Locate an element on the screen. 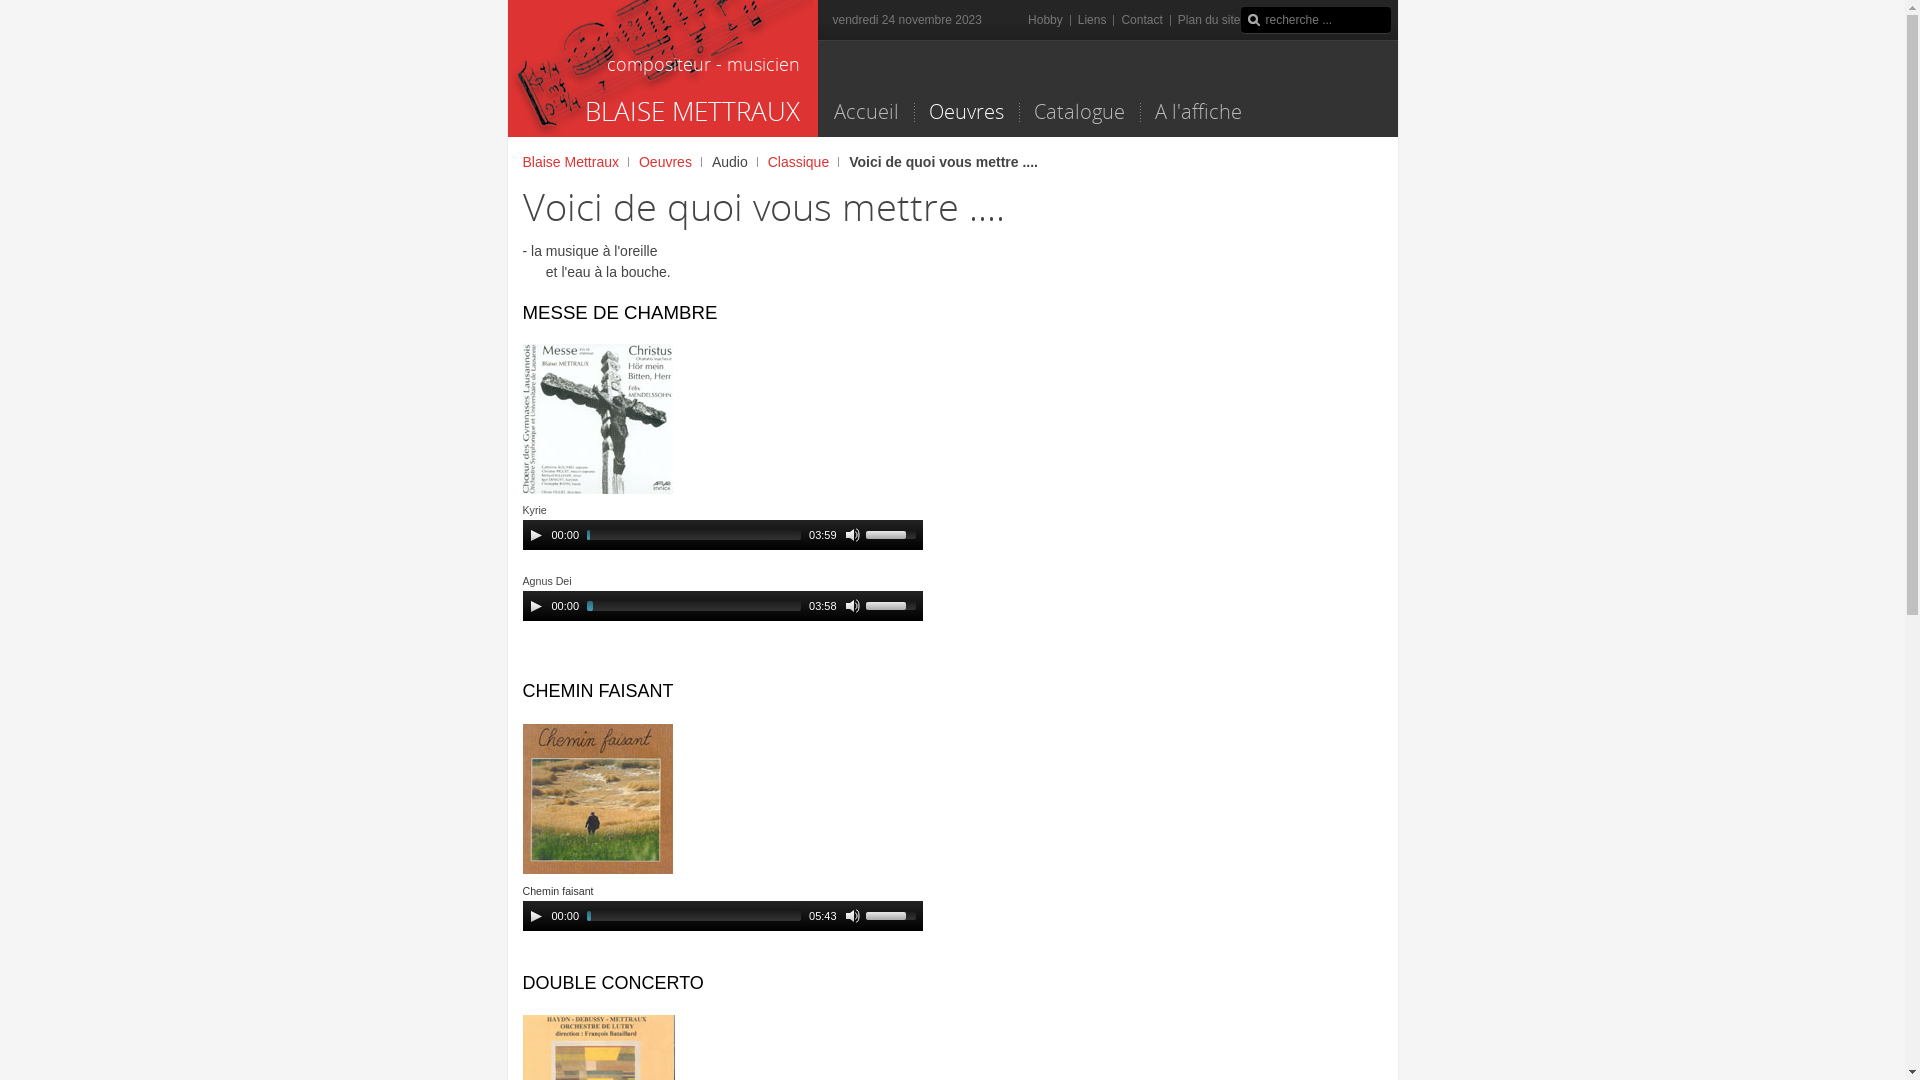 The width and height of the screenshot is (1920, 1080). Mute is located at coordinates (853, 535).